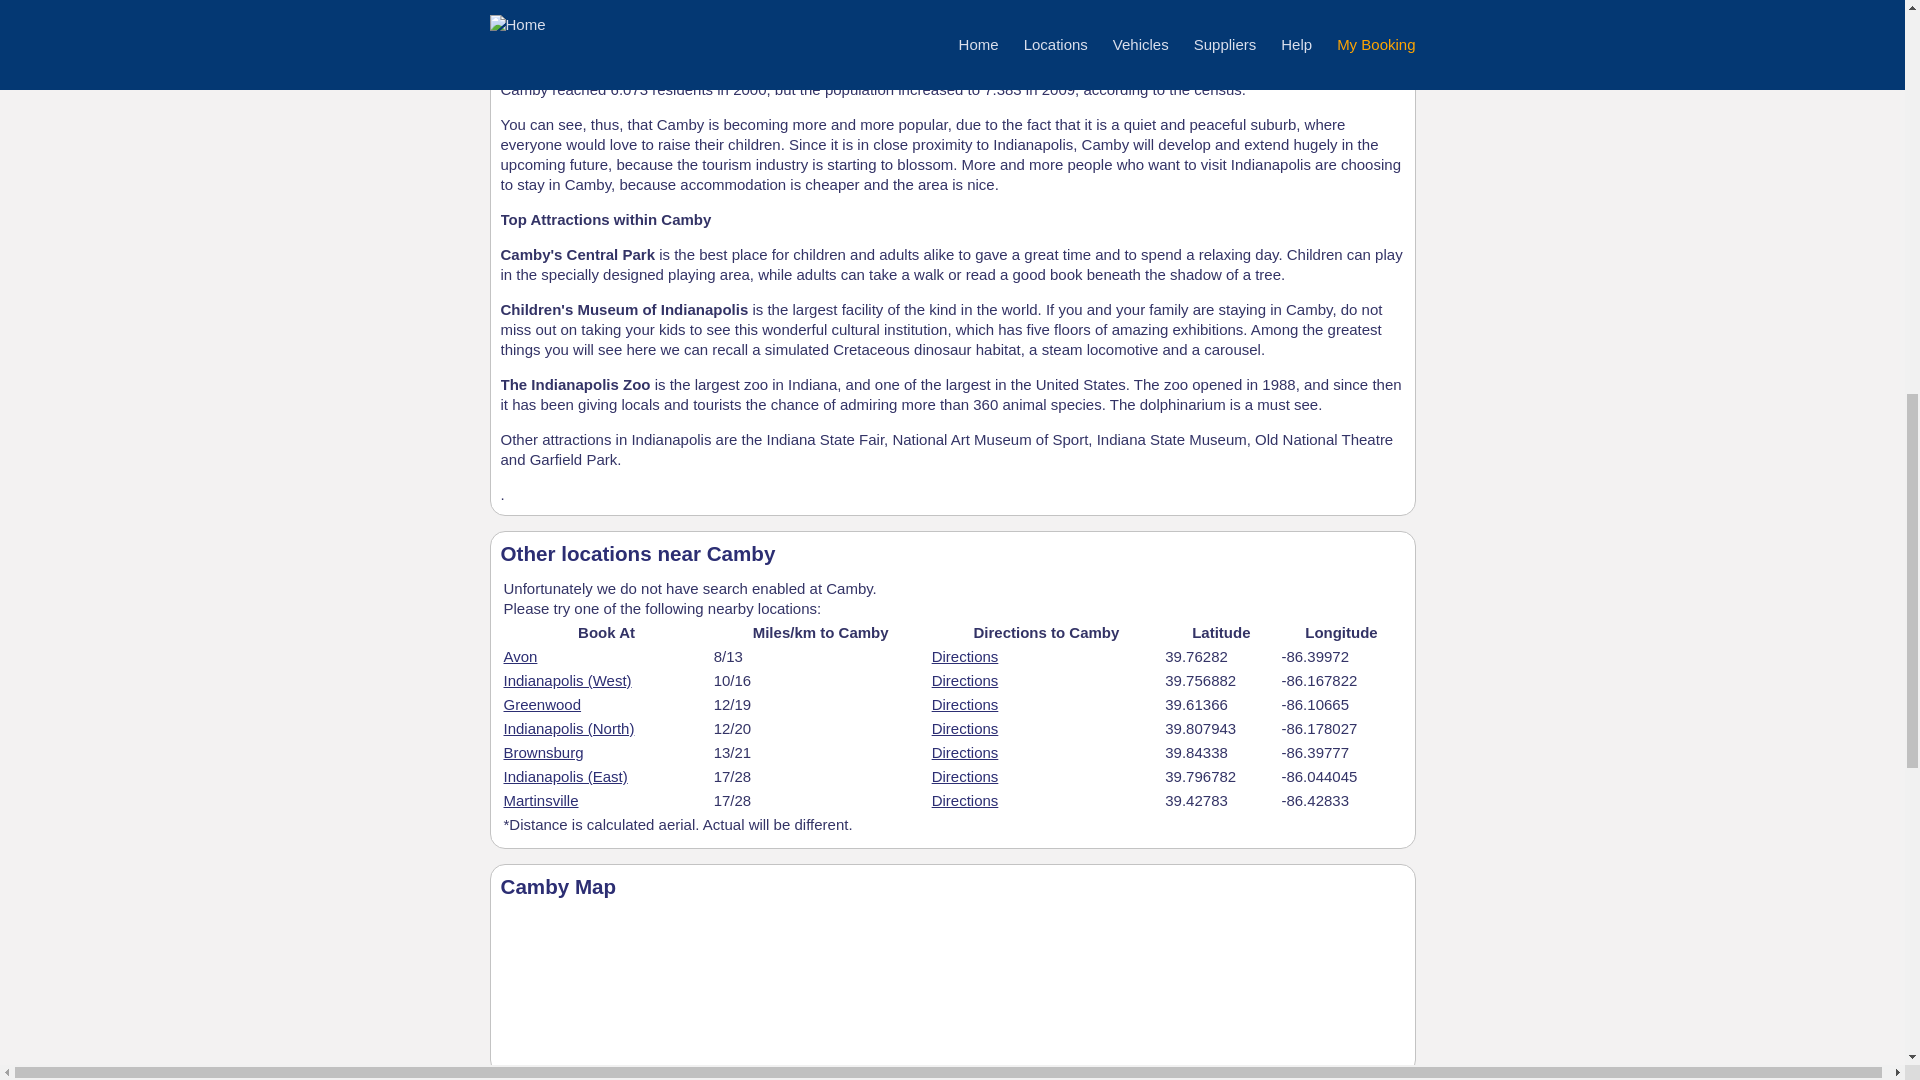 This screenshot has width=1920, height=1080. Describe the element at coordinates (543, 752) in the screenshot. I see `Brownsburg` at that location.